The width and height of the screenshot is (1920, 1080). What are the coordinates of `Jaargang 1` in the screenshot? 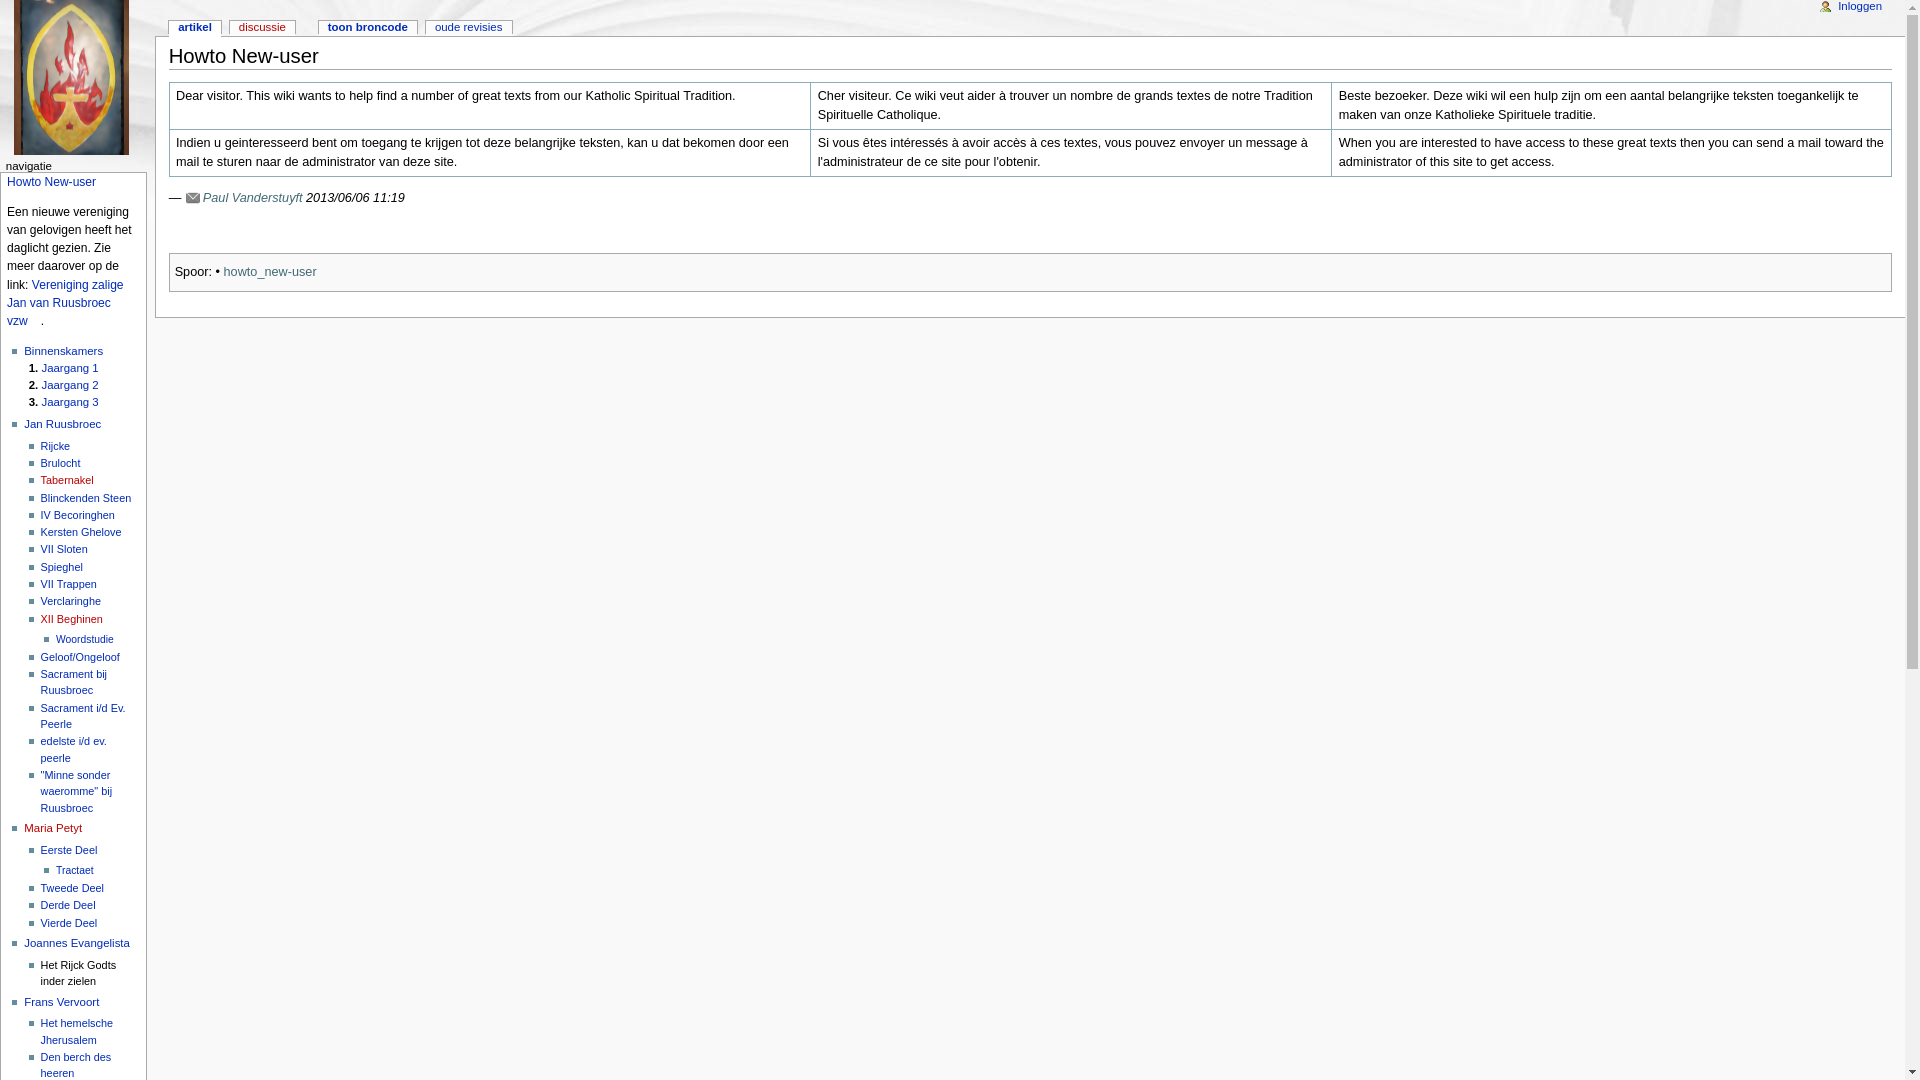 It's located at (70, 368).